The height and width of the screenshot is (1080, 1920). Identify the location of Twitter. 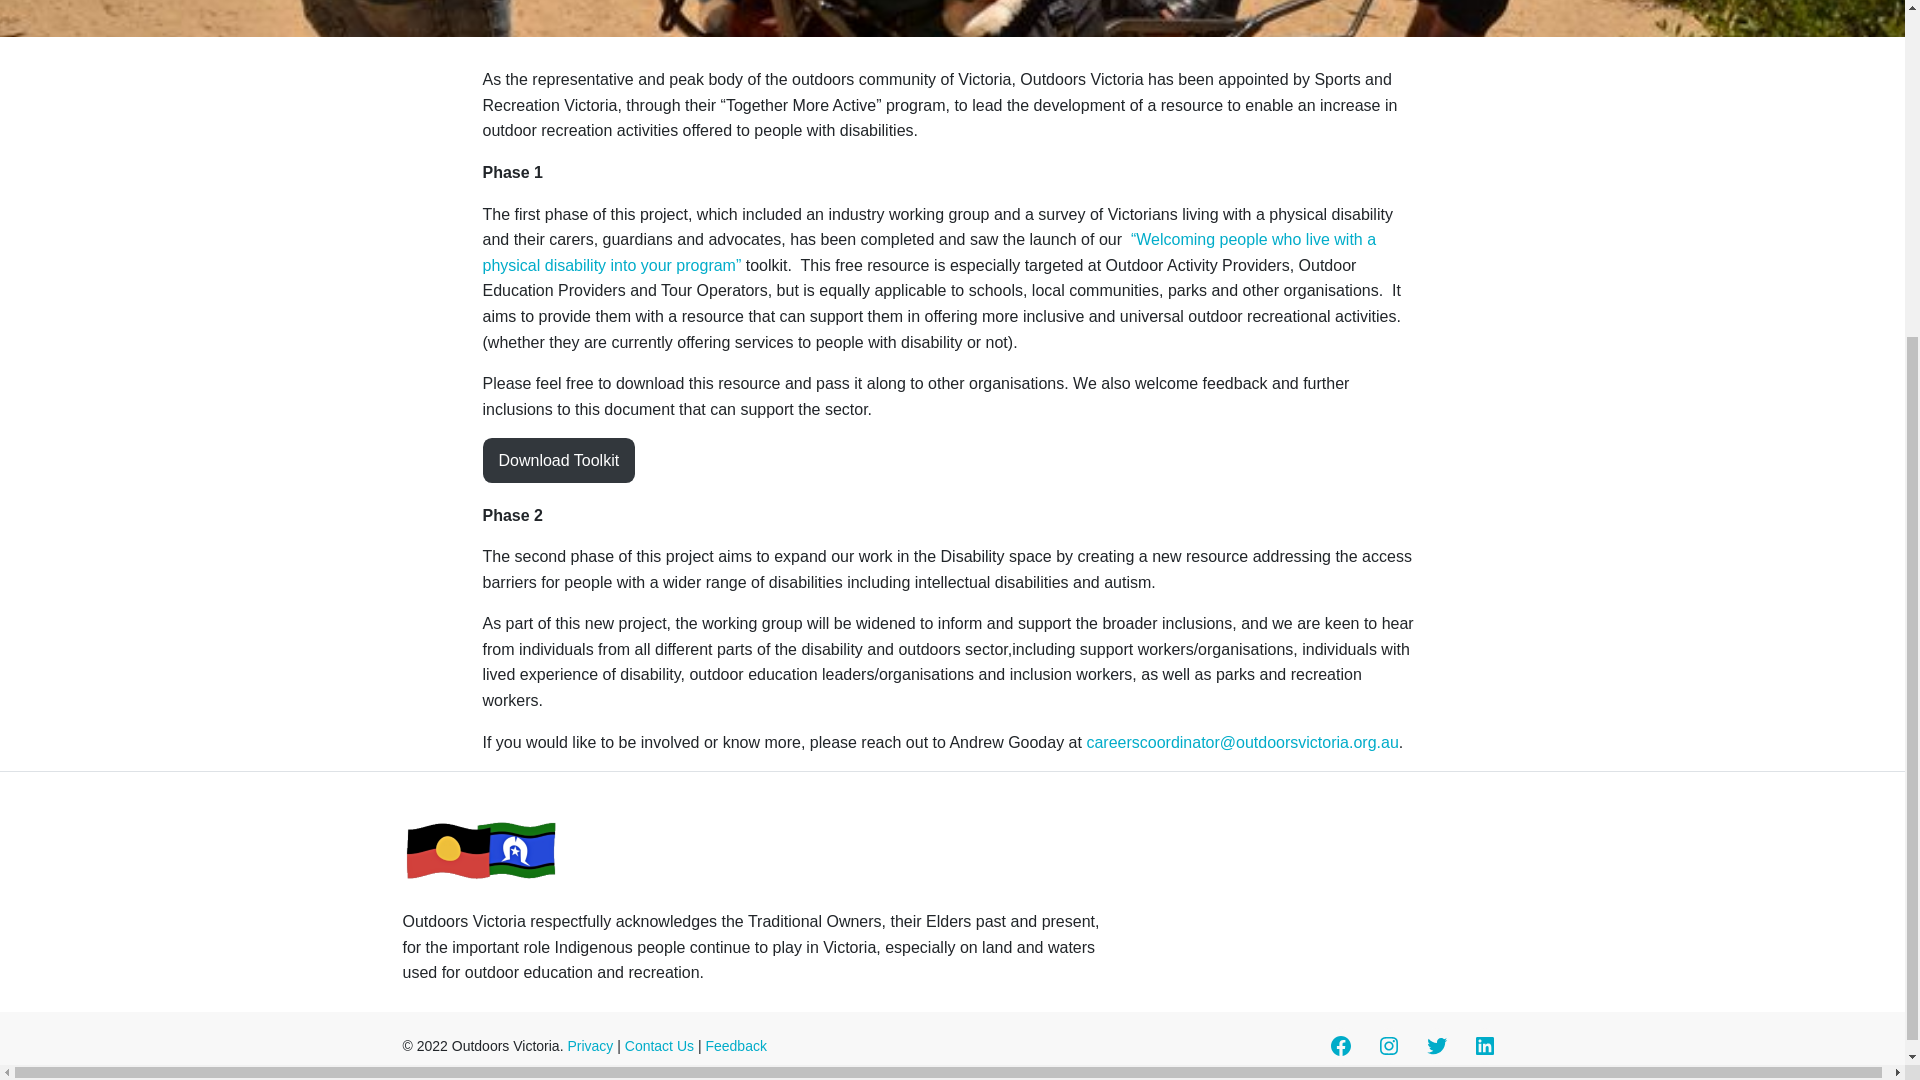
(1436, 1046).